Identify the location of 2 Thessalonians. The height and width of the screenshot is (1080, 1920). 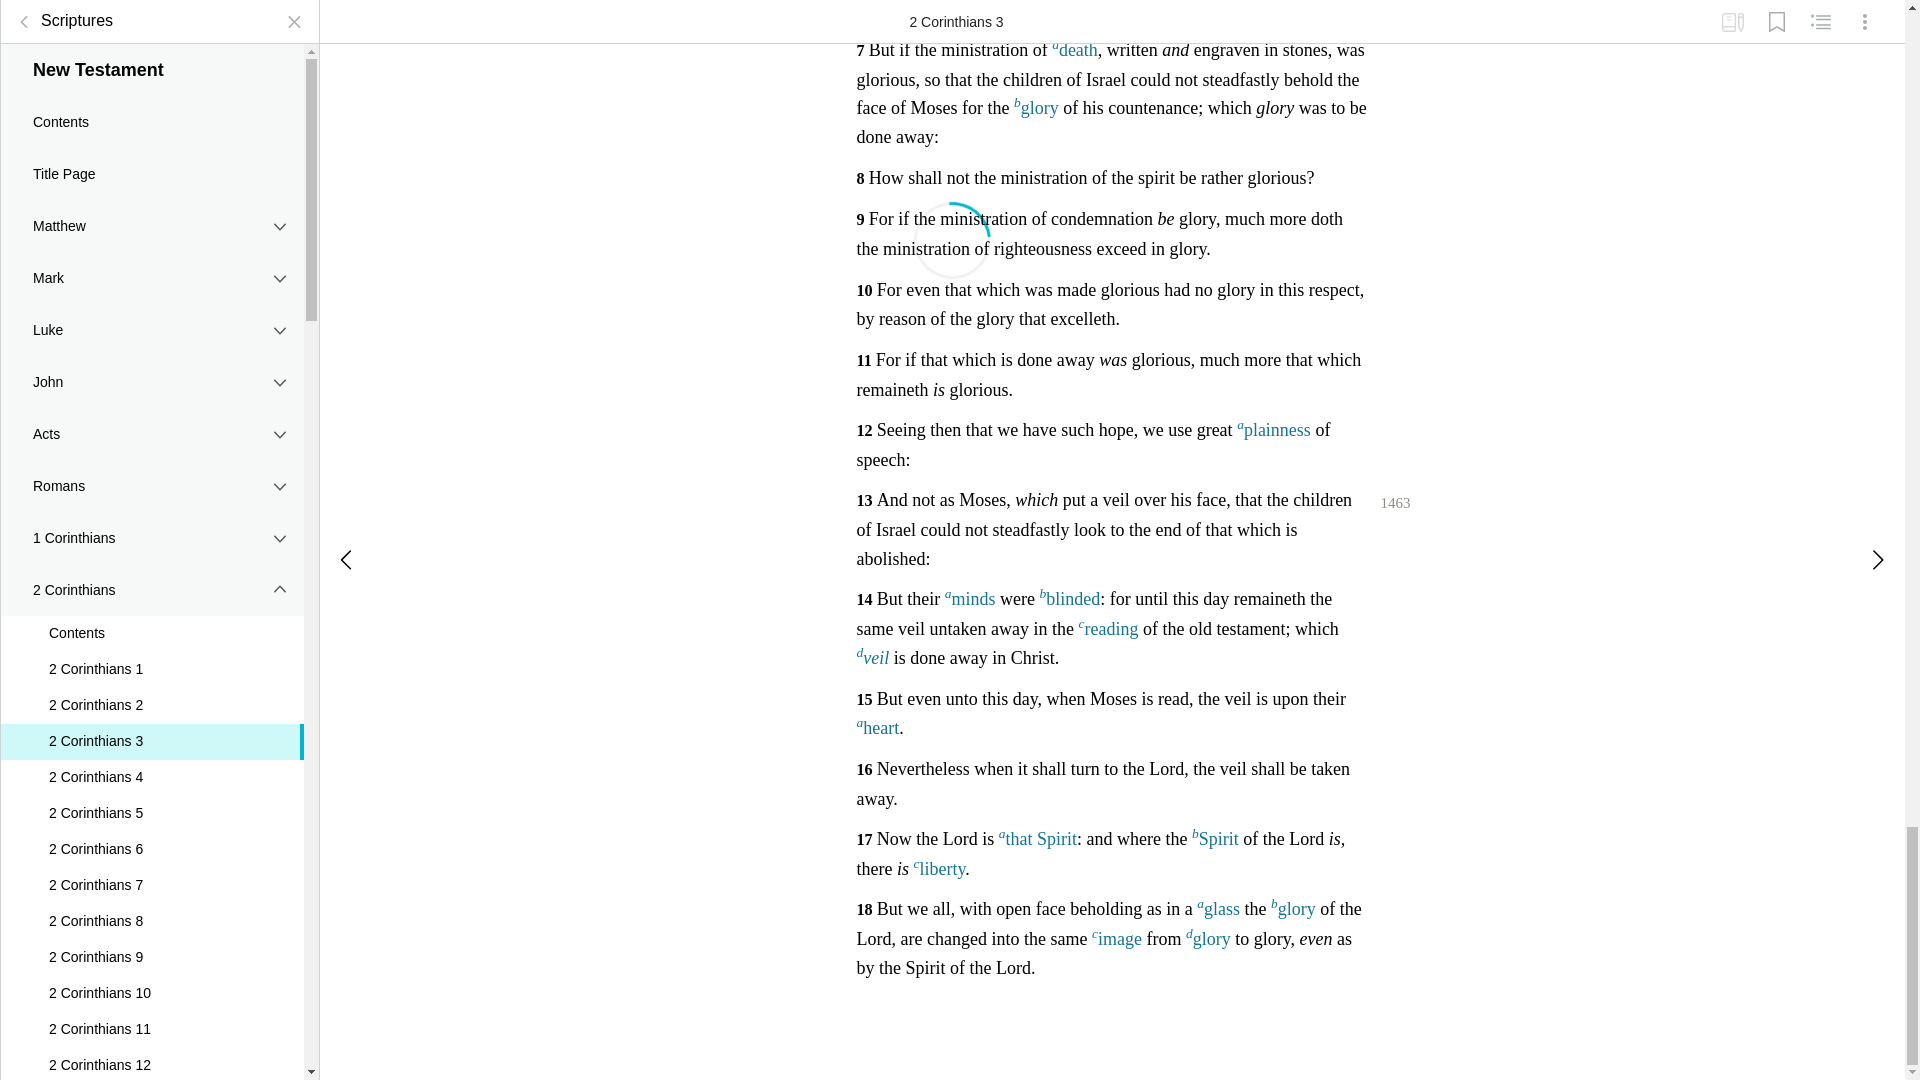
(152, 762).